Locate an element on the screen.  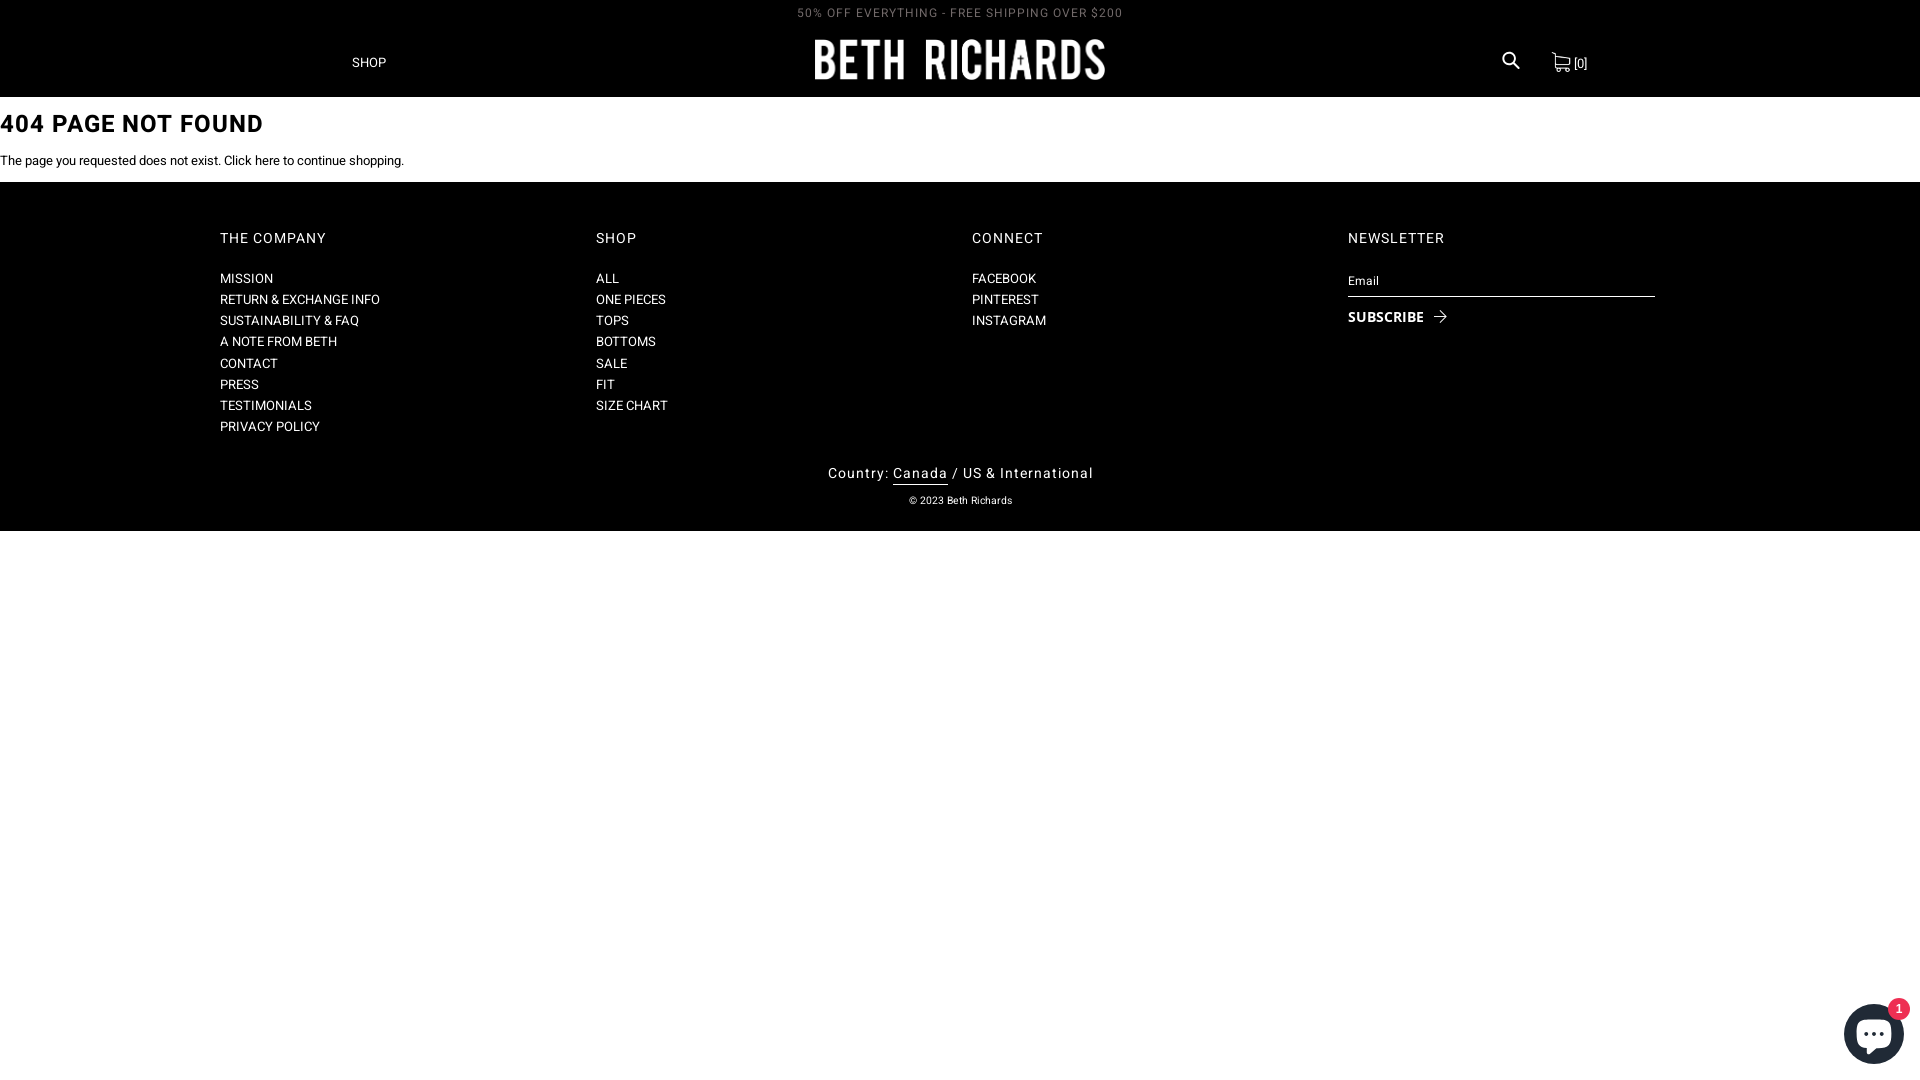
BOTTOMS is located at coordinates (626, 342).